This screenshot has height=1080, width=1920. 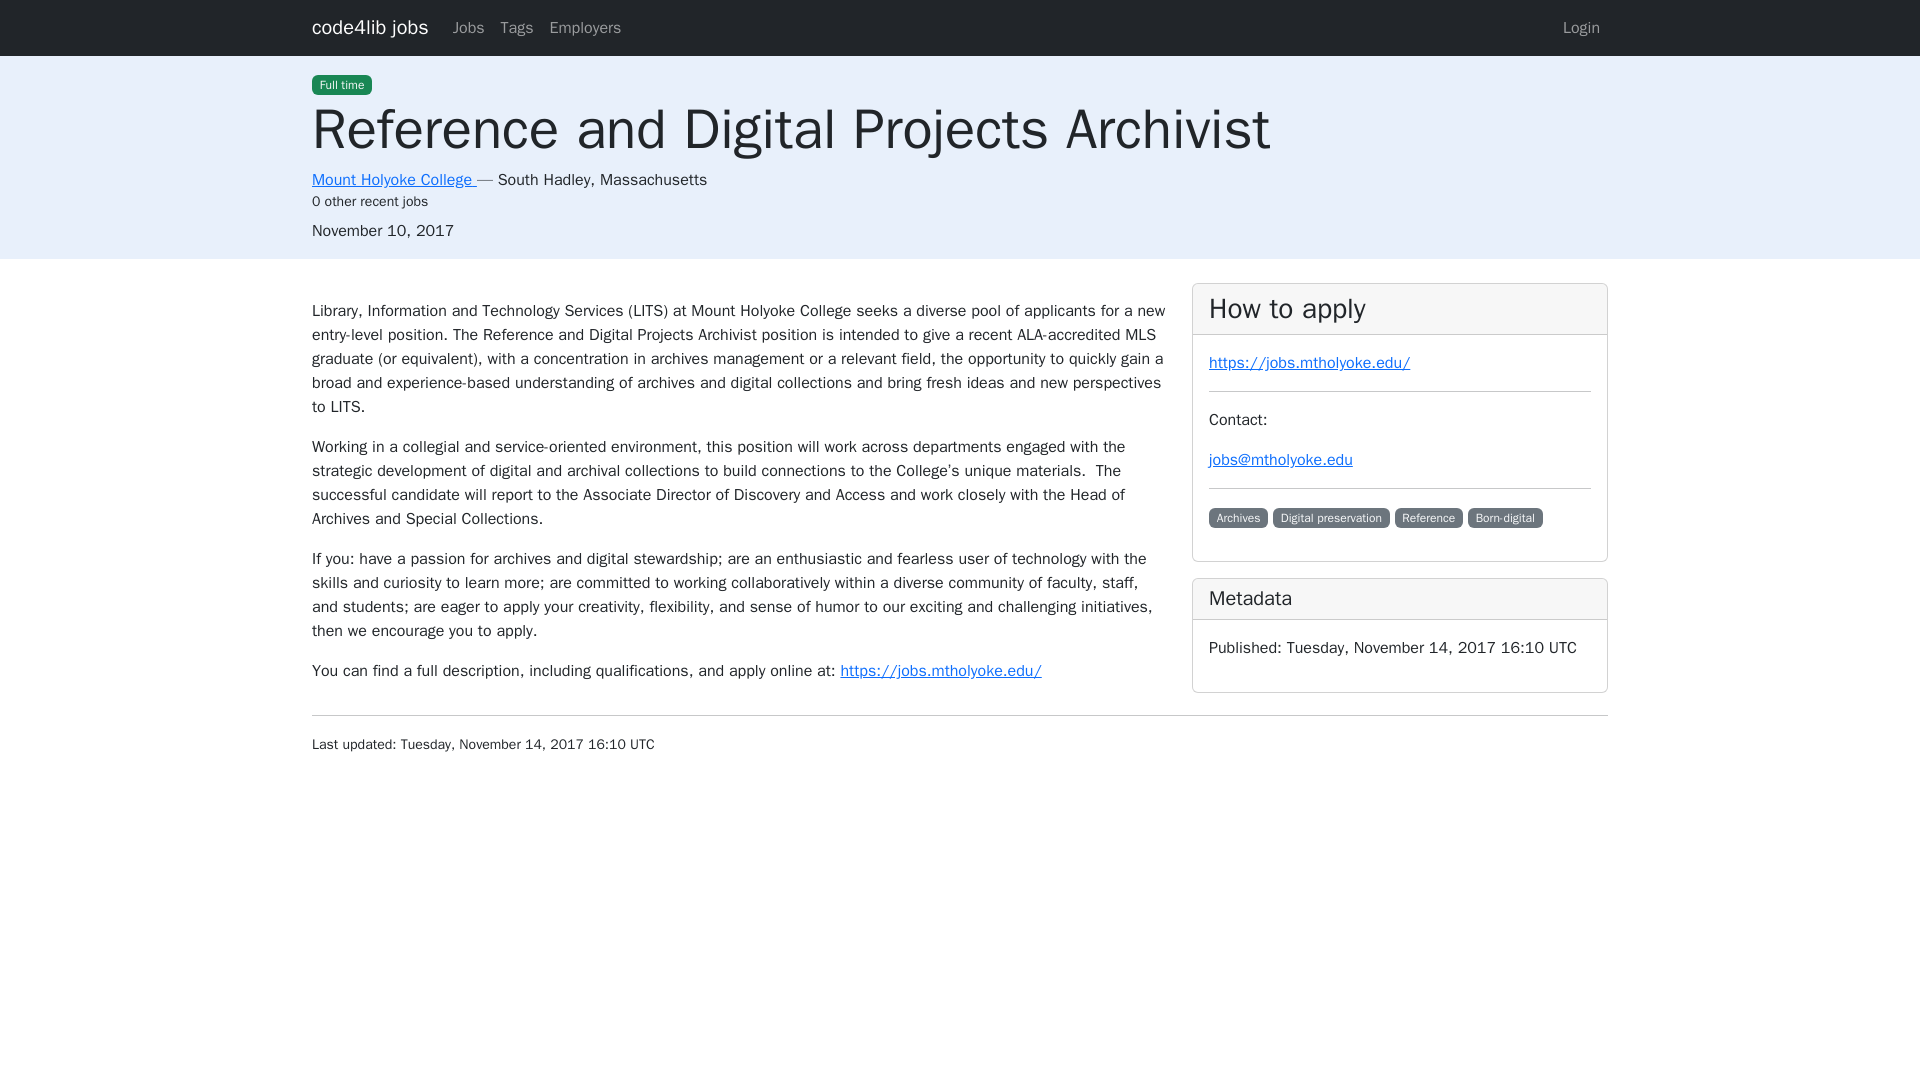 What do you see at coordinates (469, 27) in the screenshot?
I see `Jobs` at bounding box center [469, 27].